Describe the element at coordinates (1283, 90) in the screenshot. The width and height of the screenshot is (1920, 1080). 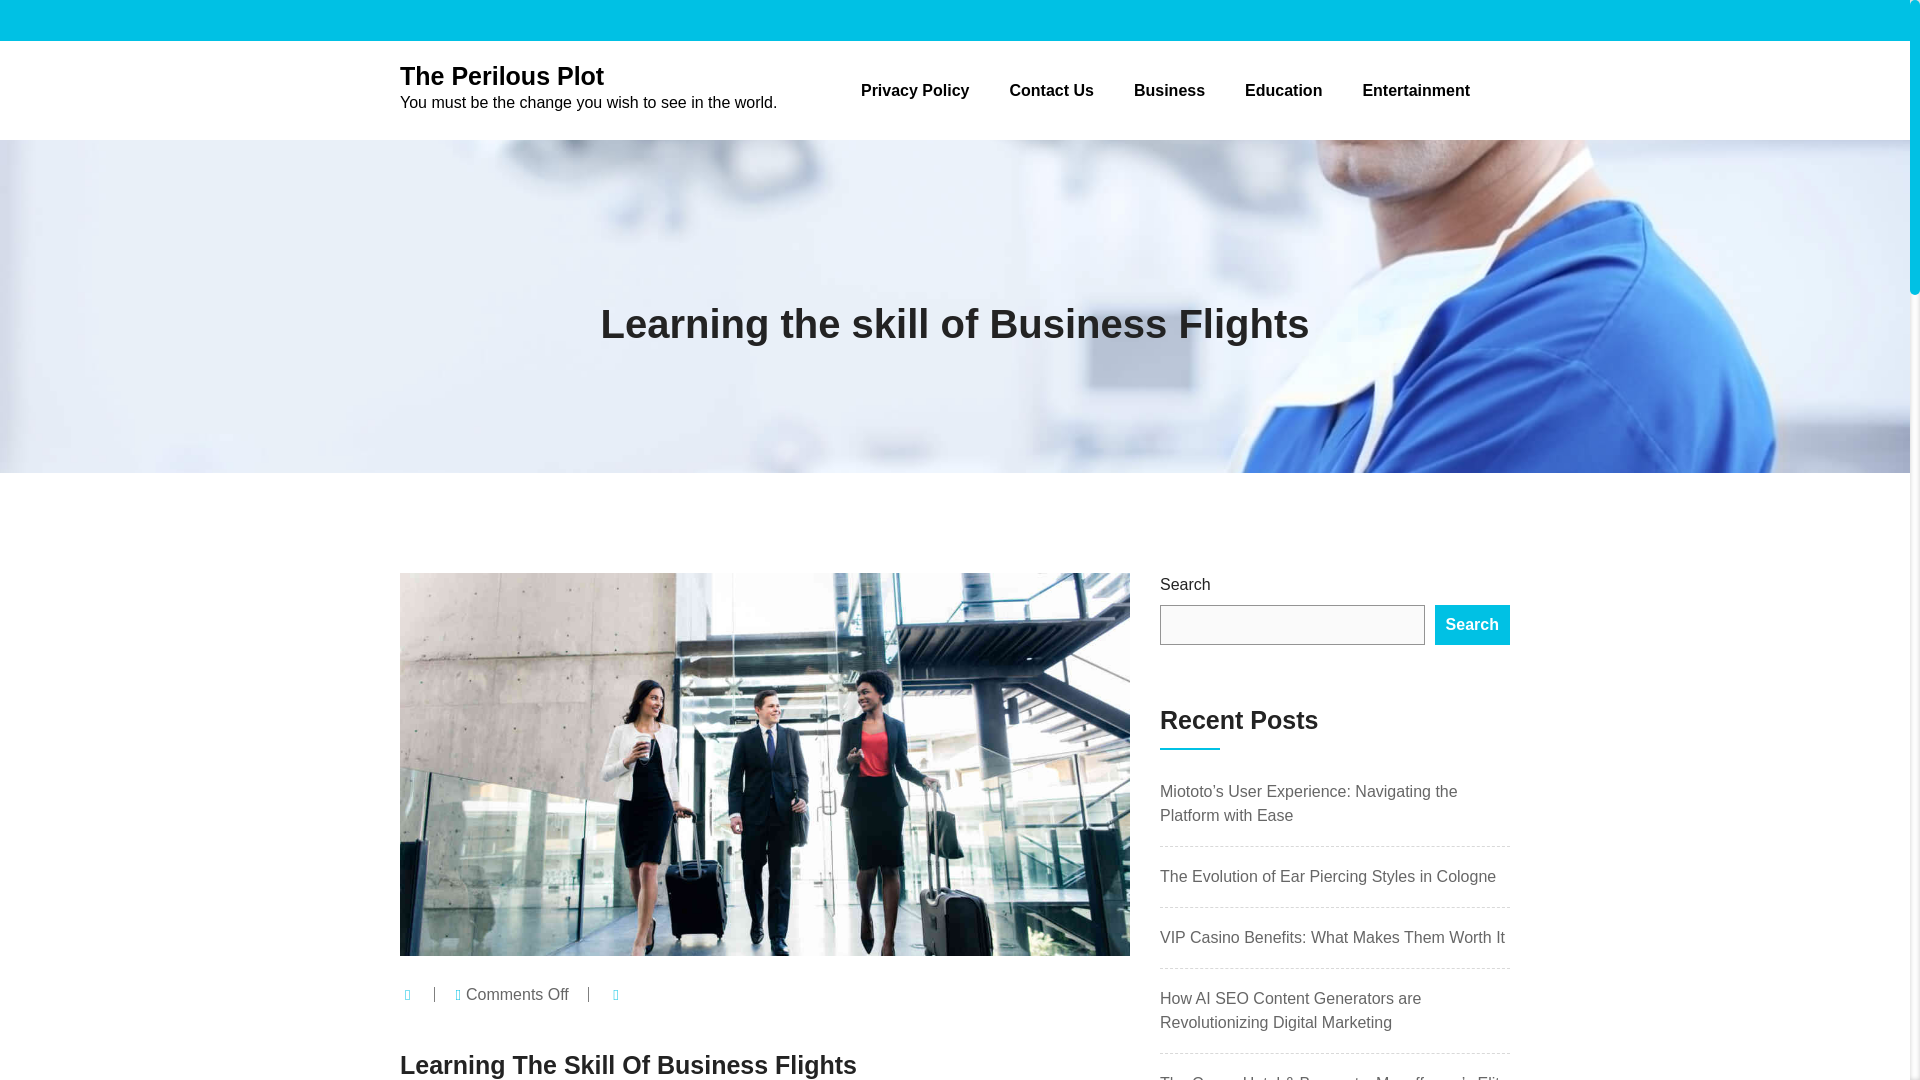
I see `Education` at that location.